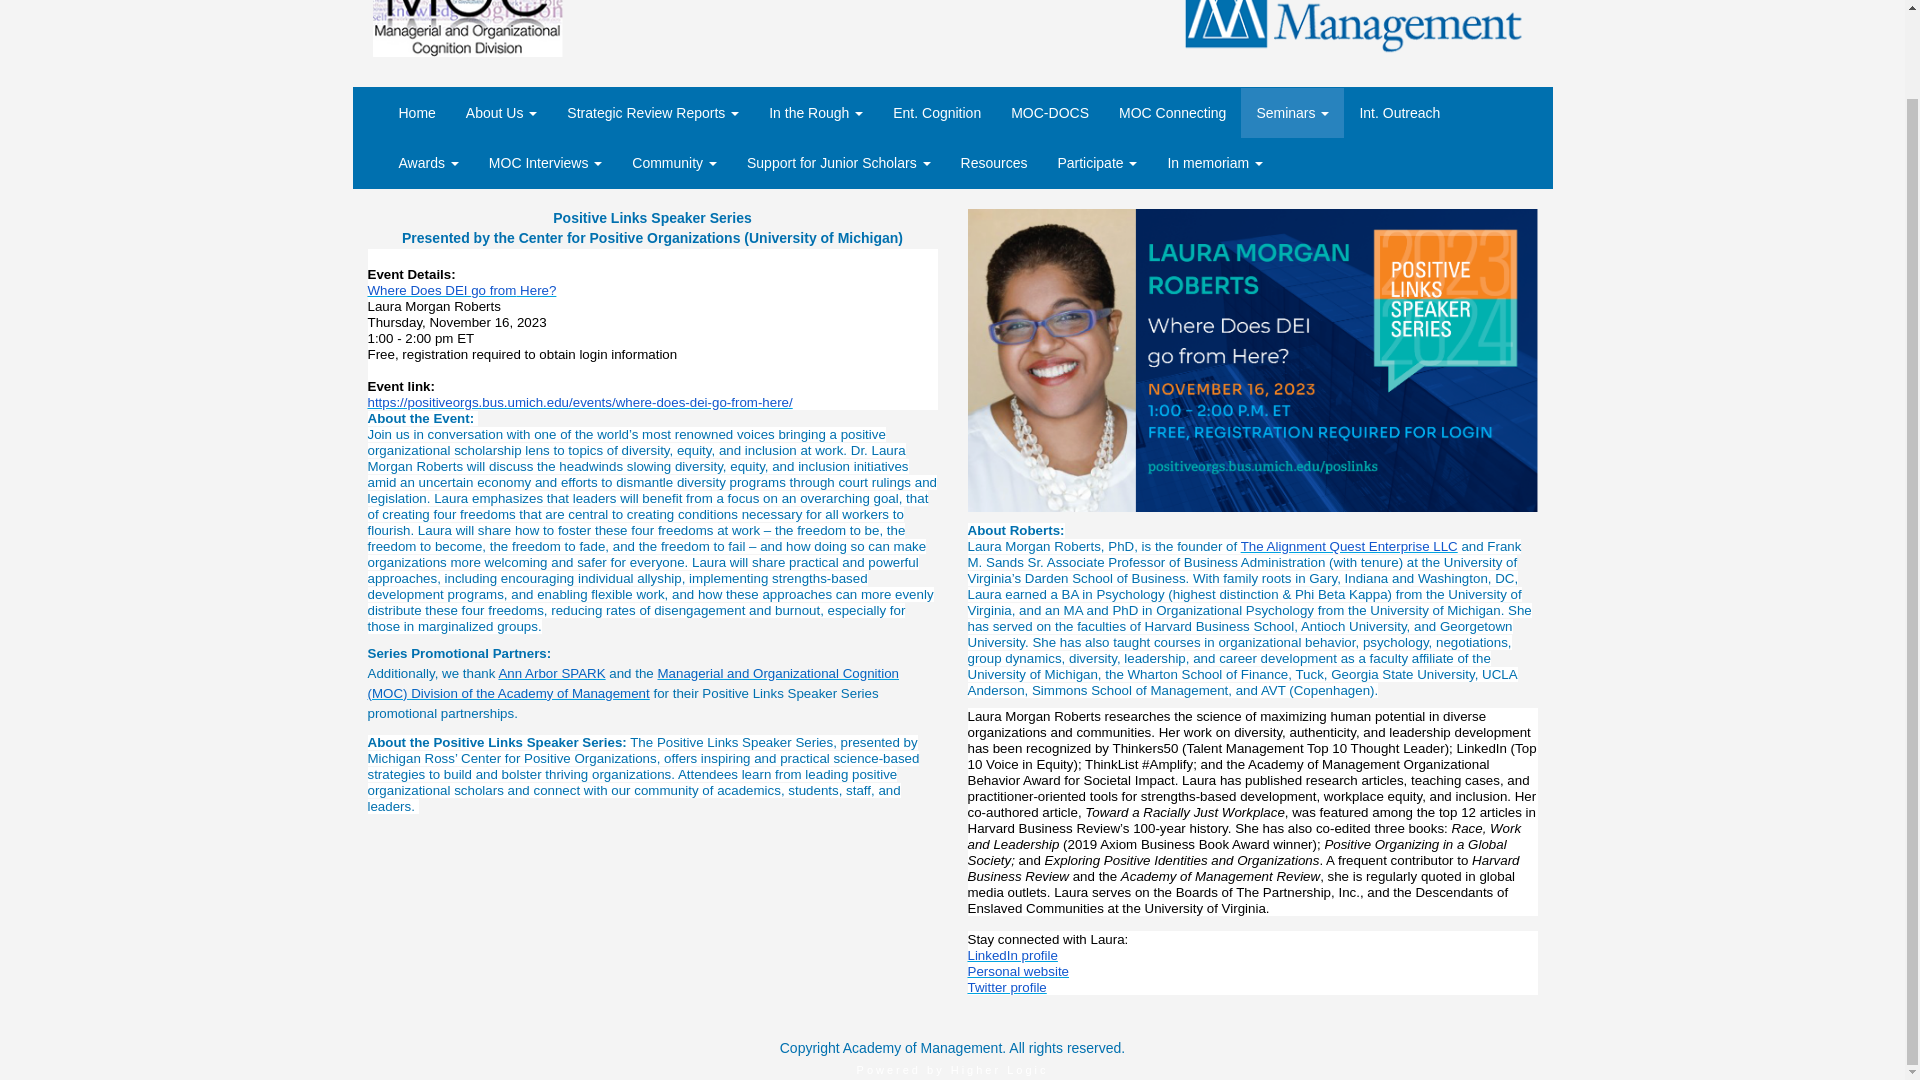  I want to click on In the Rough, so click(816, 112).